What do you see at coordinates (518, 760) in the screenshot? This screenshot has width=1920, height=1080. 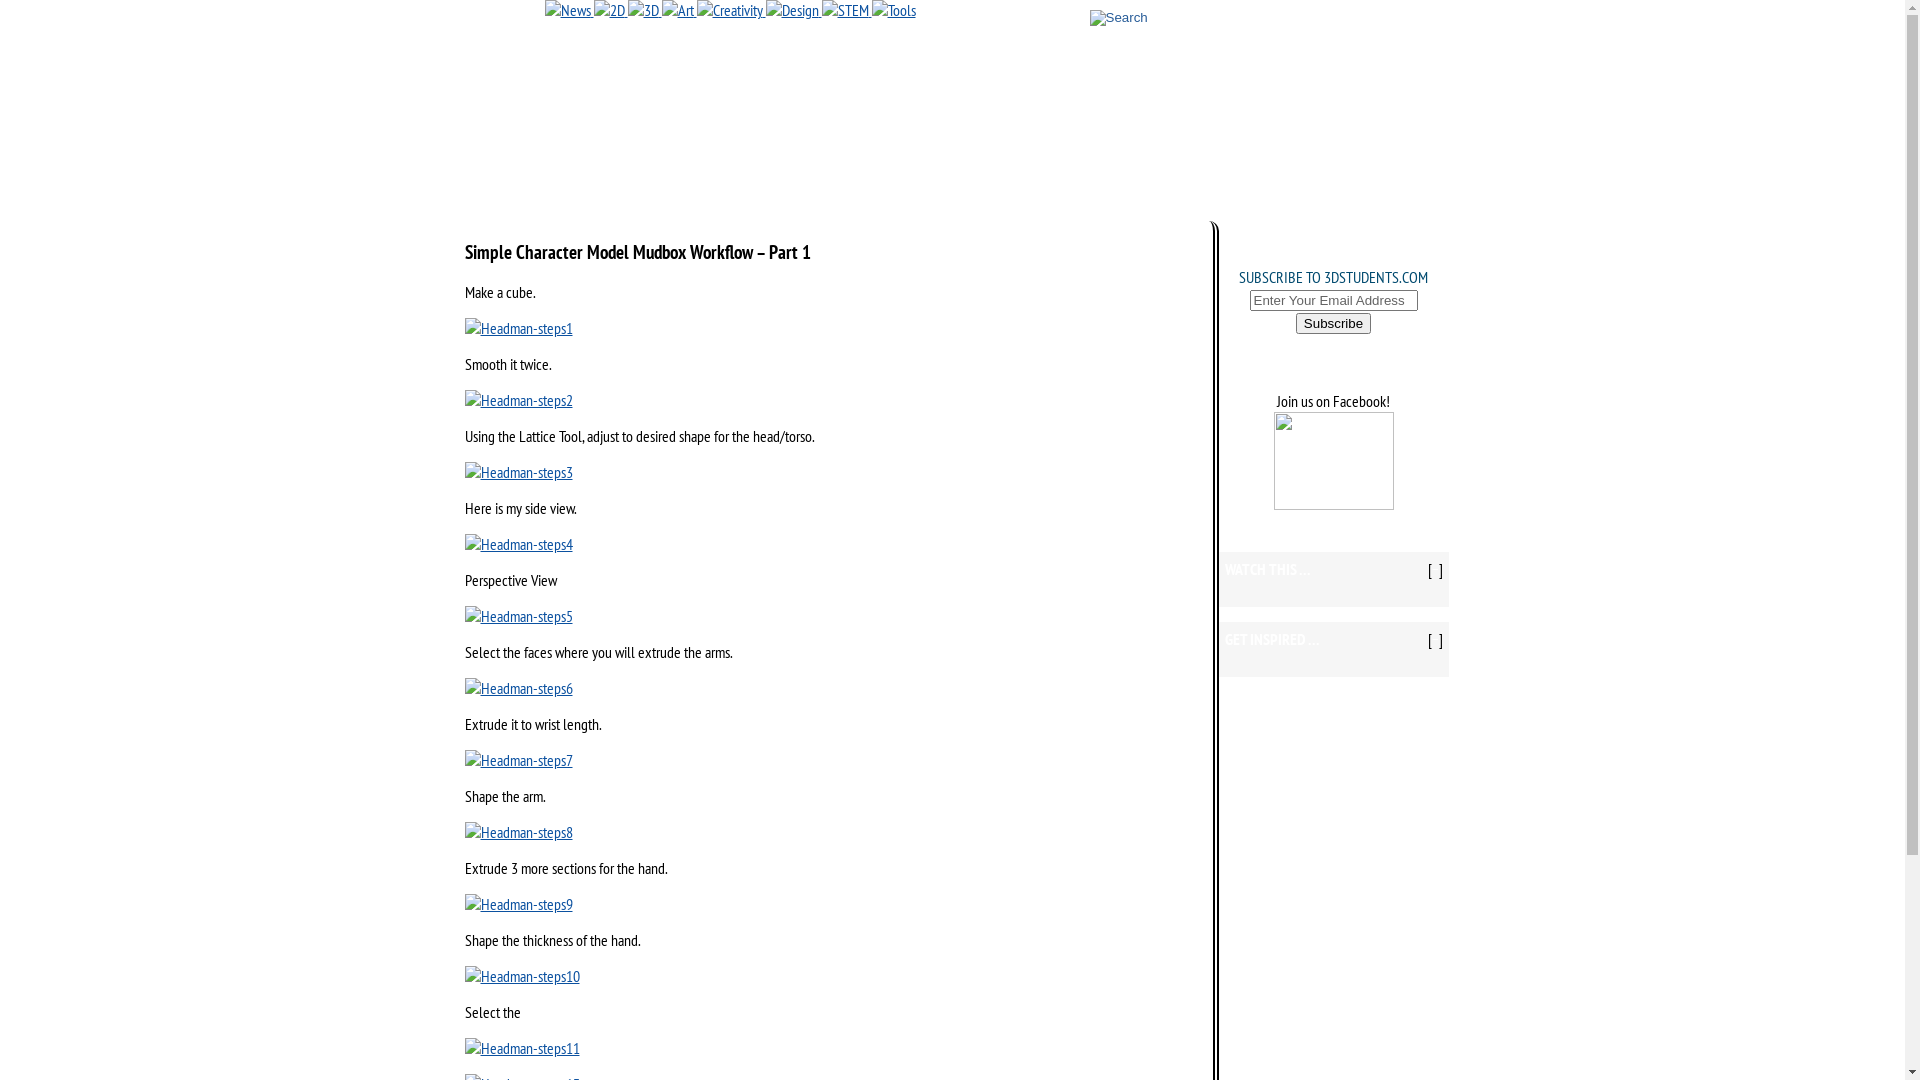 I see `Headman-steps7` at bounding box center [518, 760].